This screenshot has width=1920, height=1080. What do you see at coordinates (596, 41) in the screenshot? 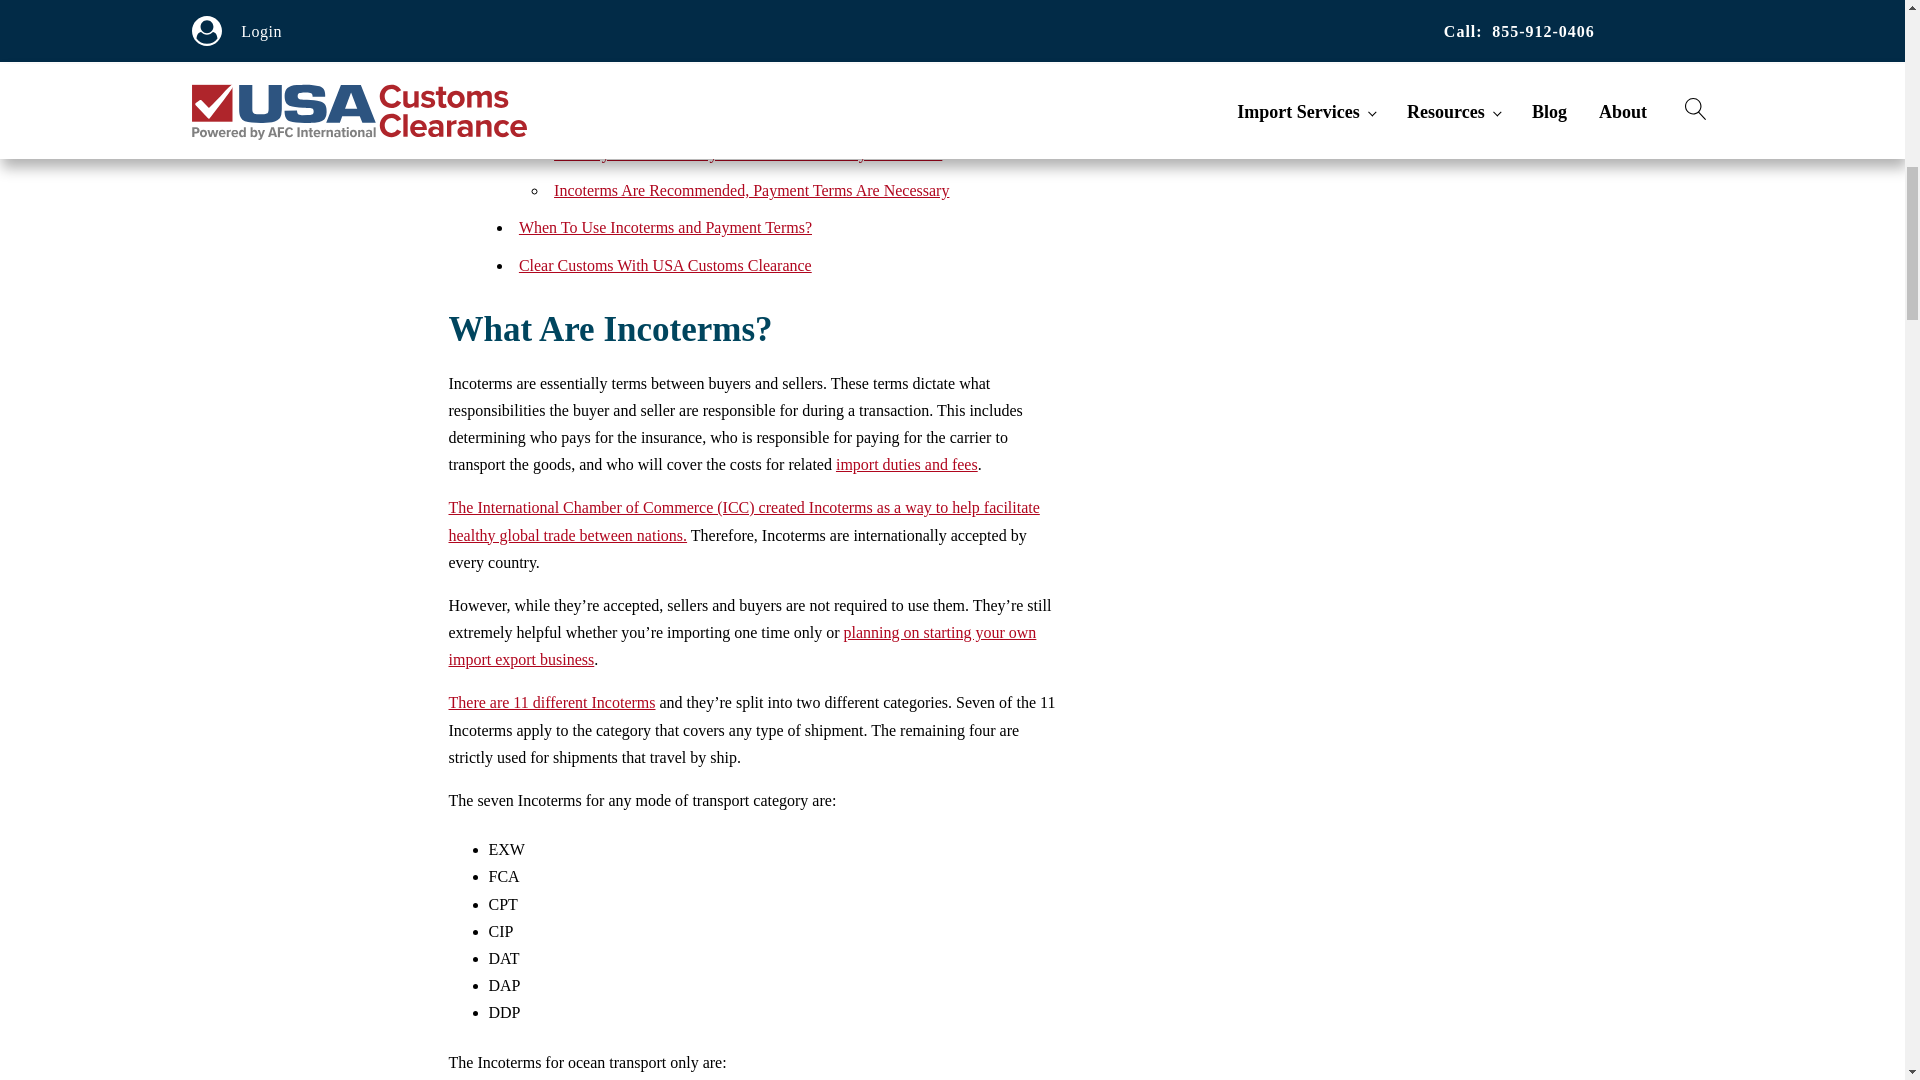
I see `Consignment` at bounding box center [596, 41].